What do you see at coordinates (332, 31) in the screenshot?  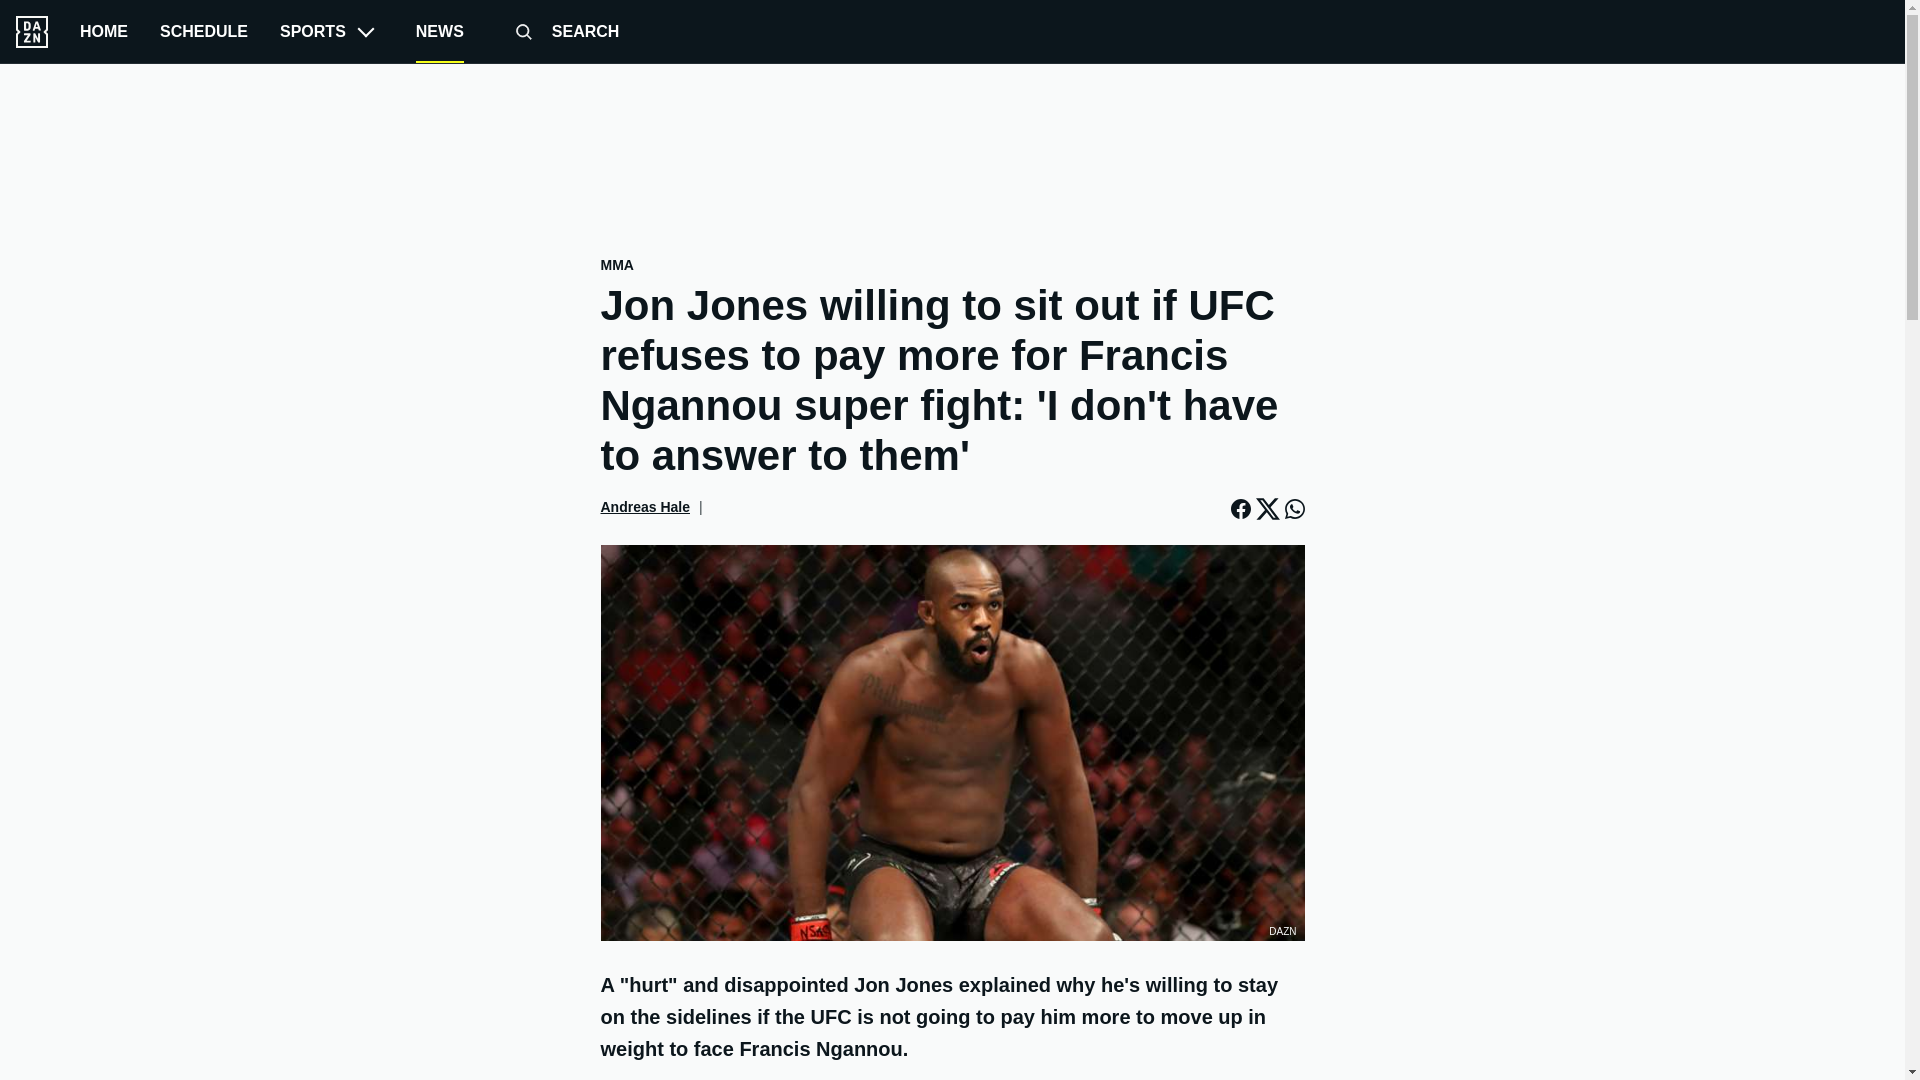 I see `SPORTS` at bounding box center [332, 31].